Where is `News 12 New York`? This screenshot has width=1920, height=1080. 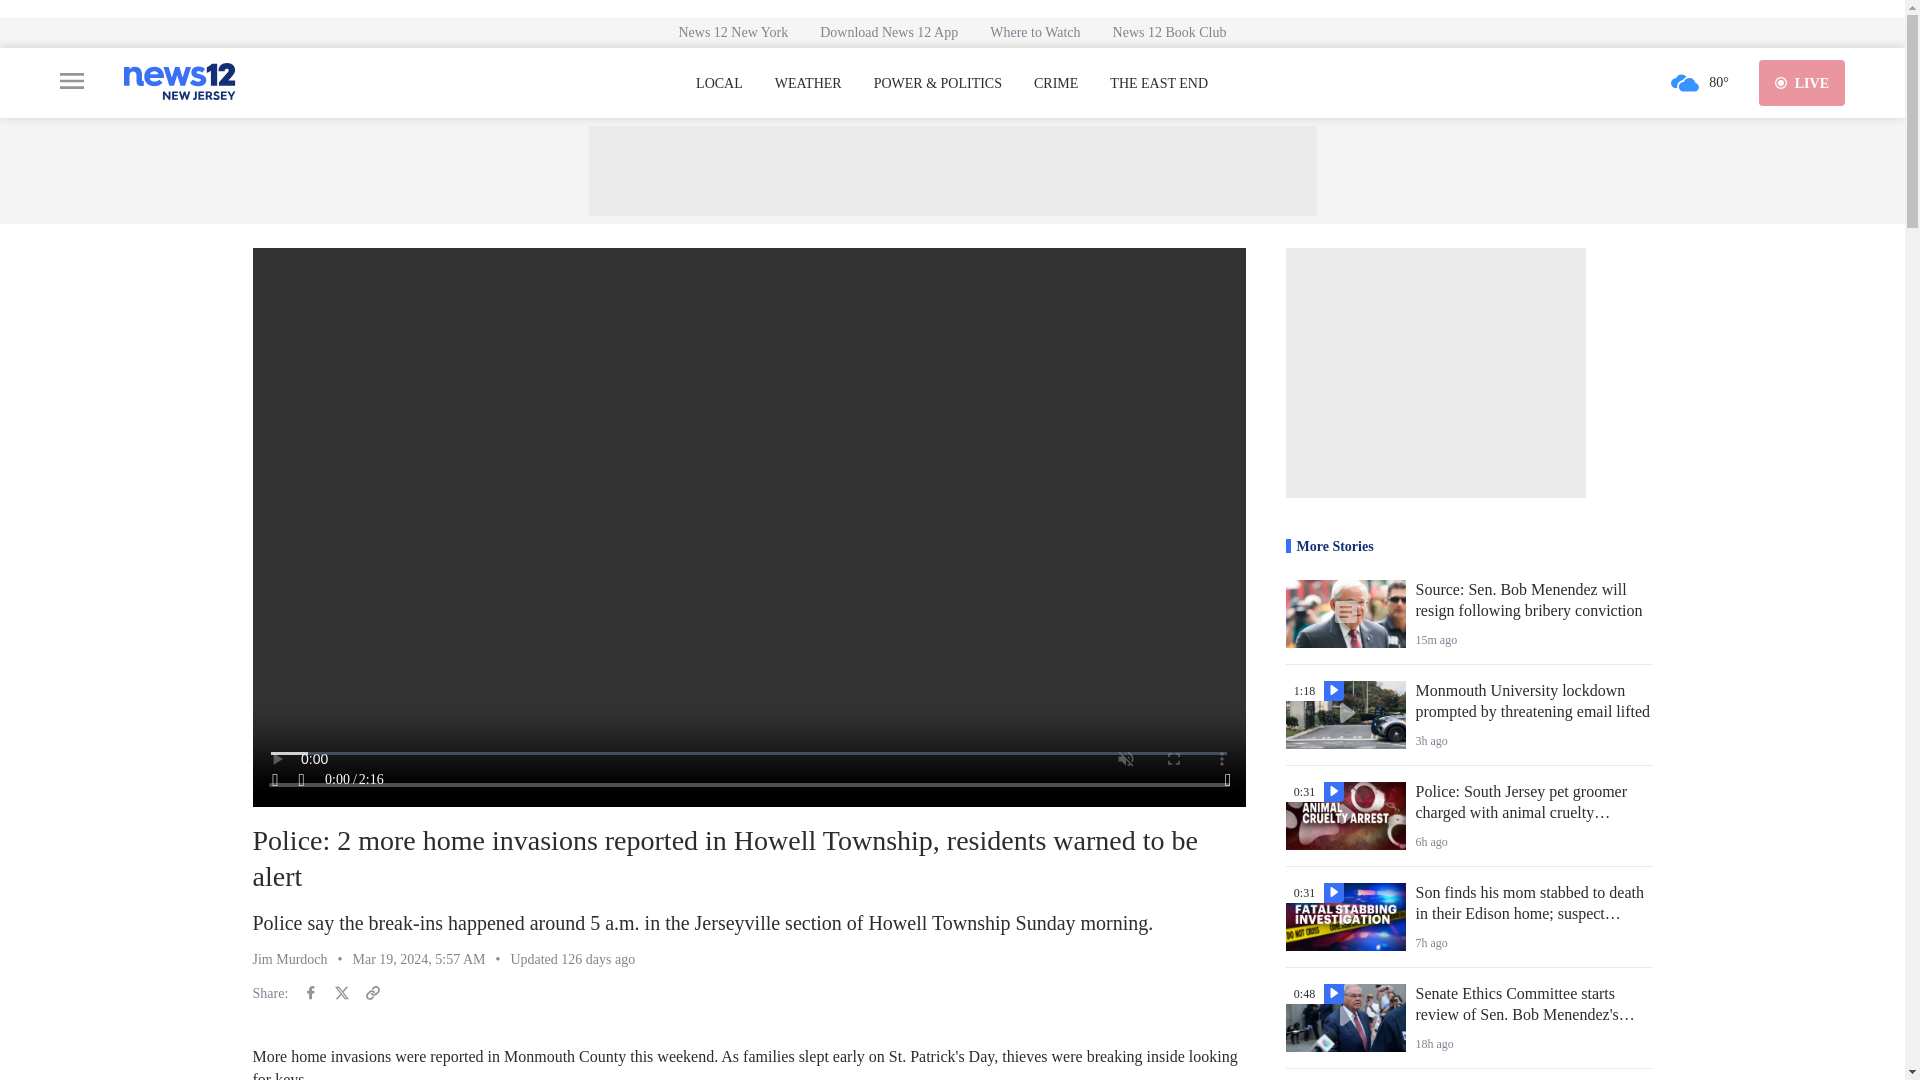 News 12 New York is located at coordinates (733, 32).